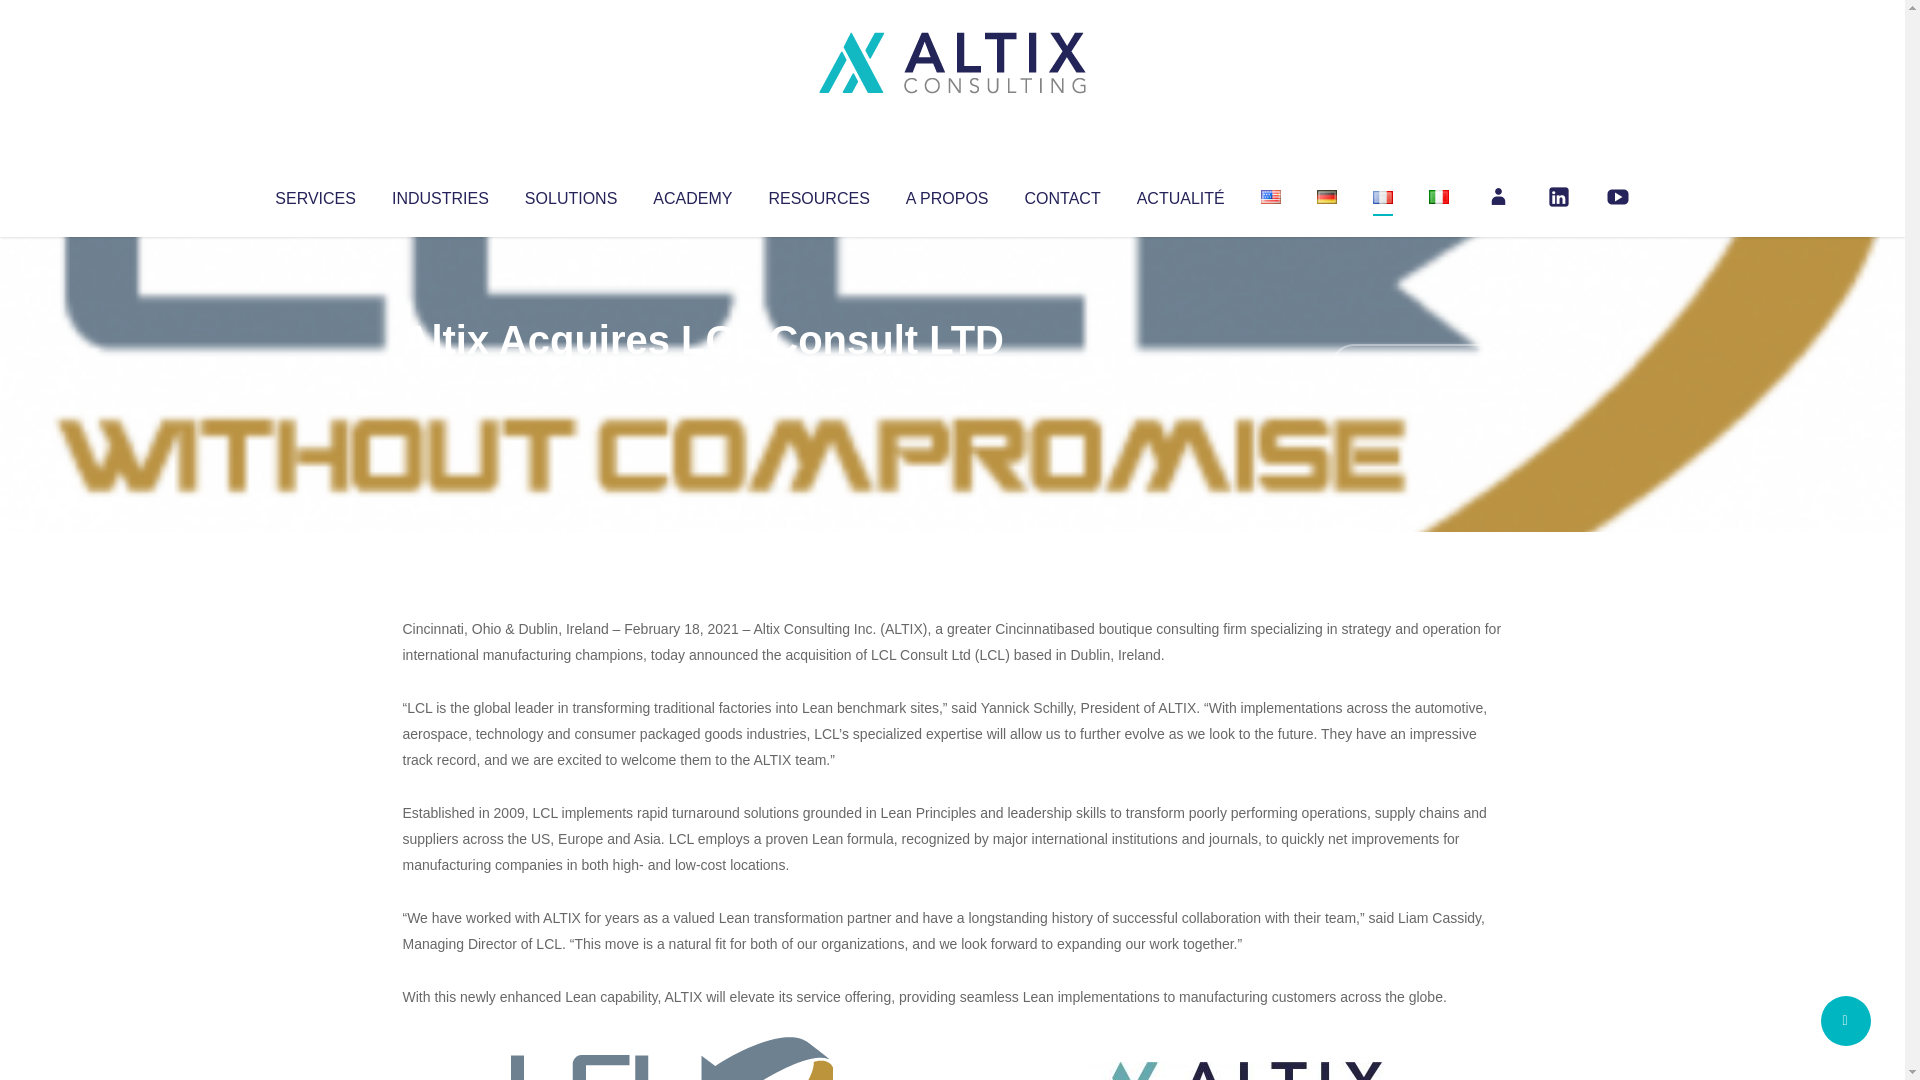  What do you see at coordinates (440, 380) in the screenshot?
I see `Altix` at bounding box center [440, 380].